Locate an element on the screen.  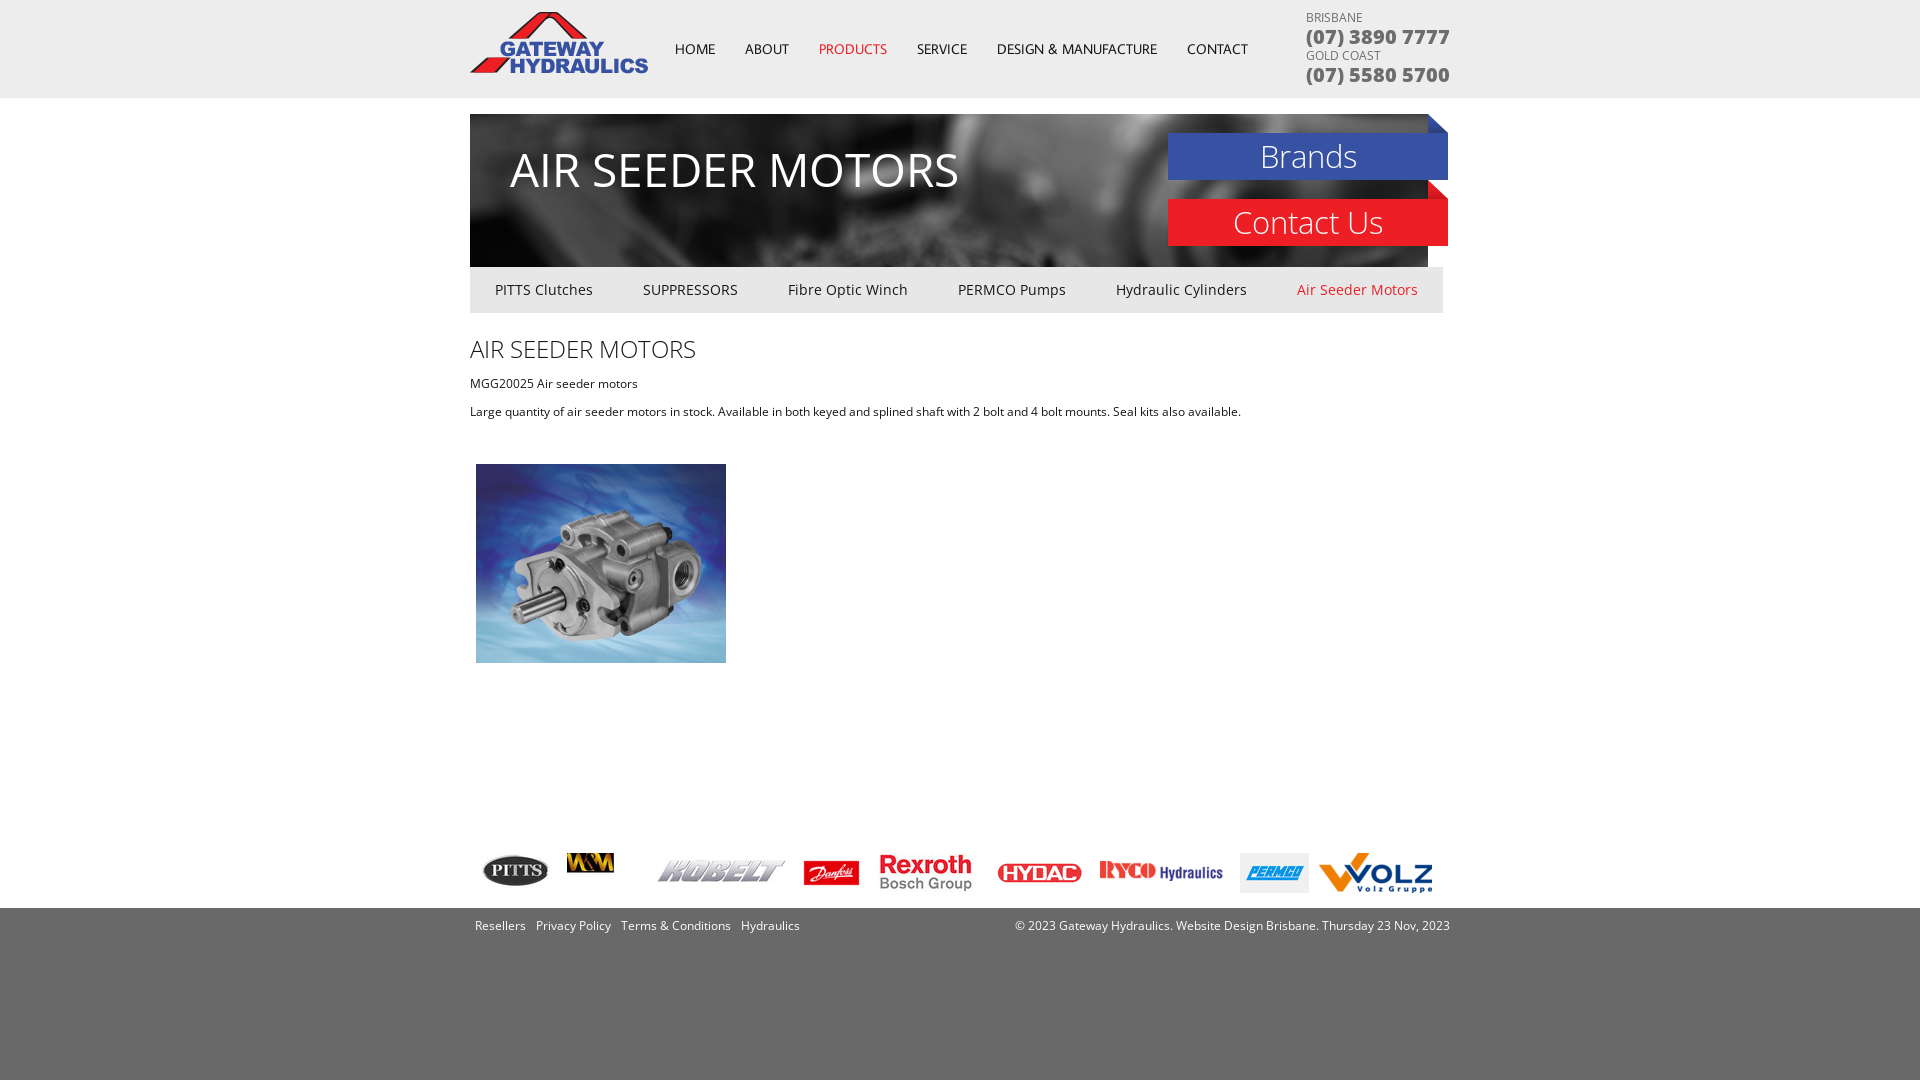
Brands is located at coordinates (1308, 156).